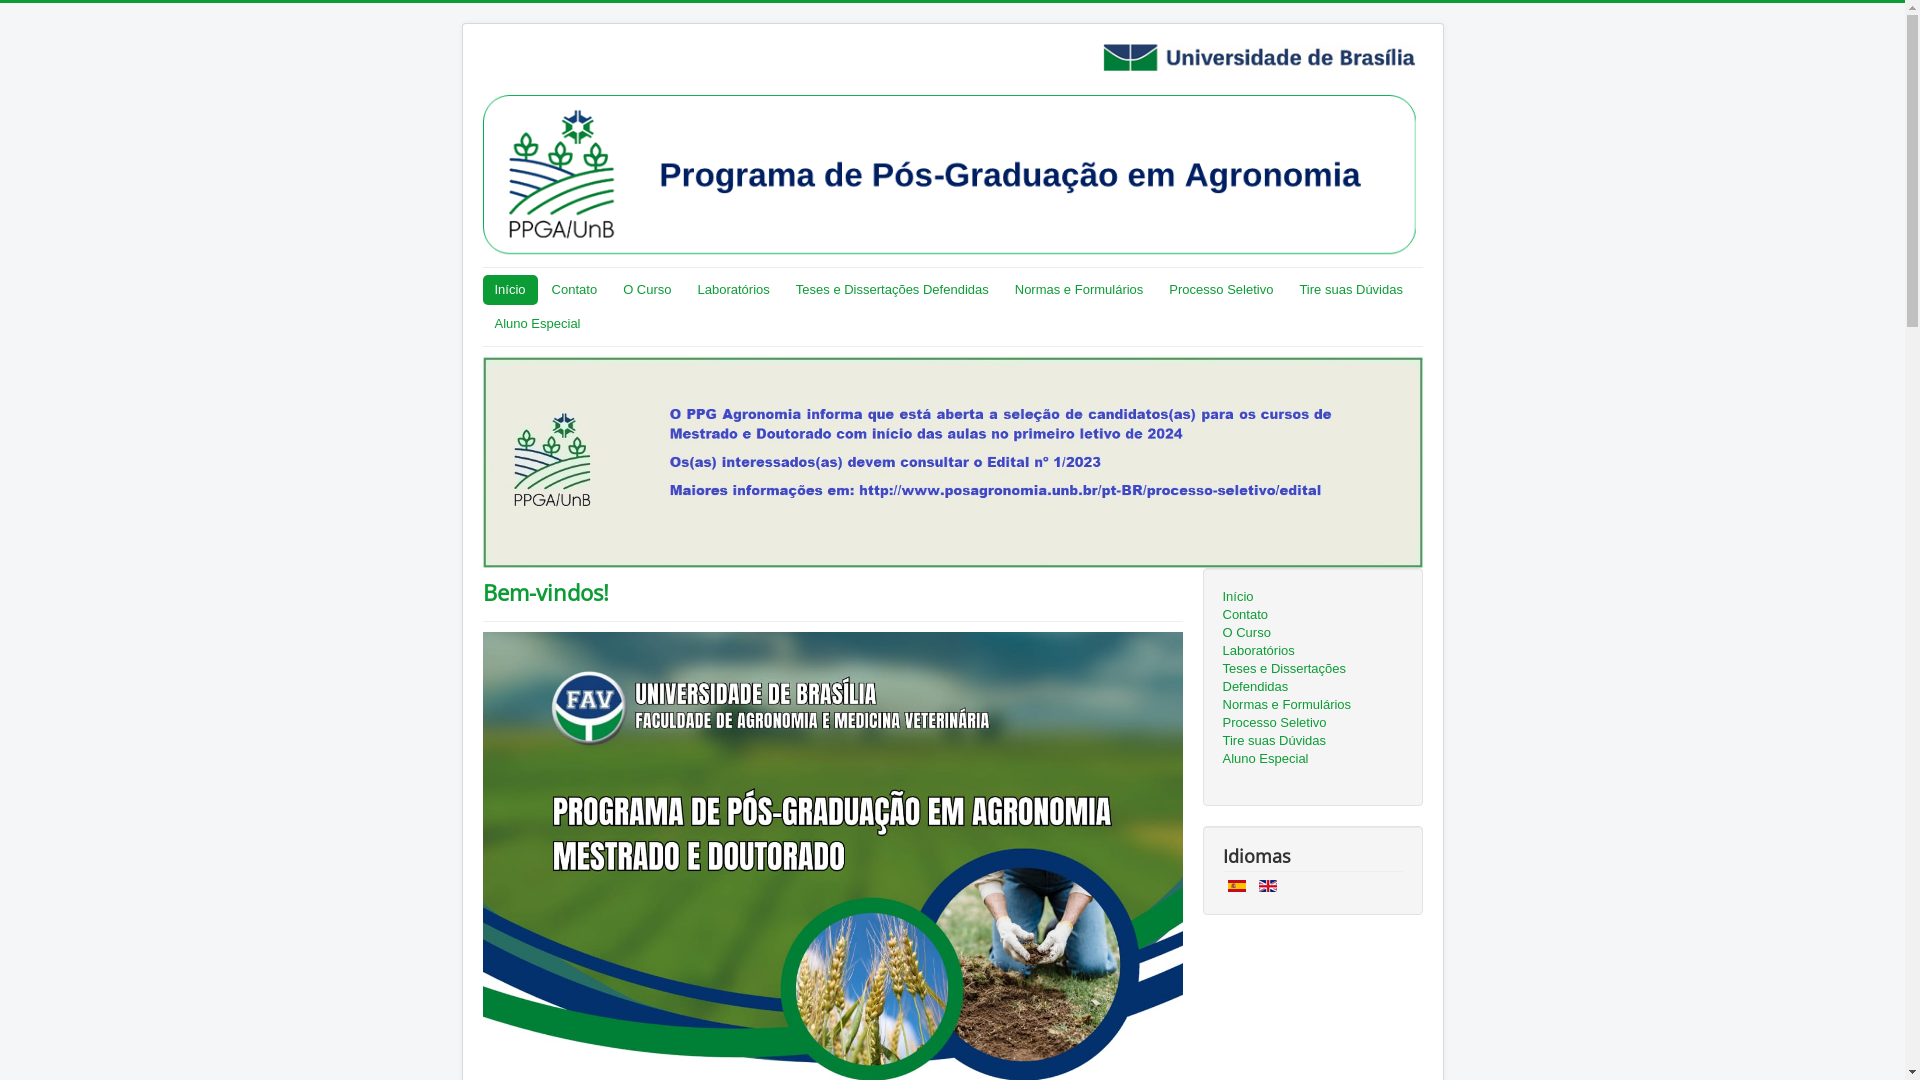 This screenshot has height=1080, width=1920. I want to click on Contato, so click(1312, 614).